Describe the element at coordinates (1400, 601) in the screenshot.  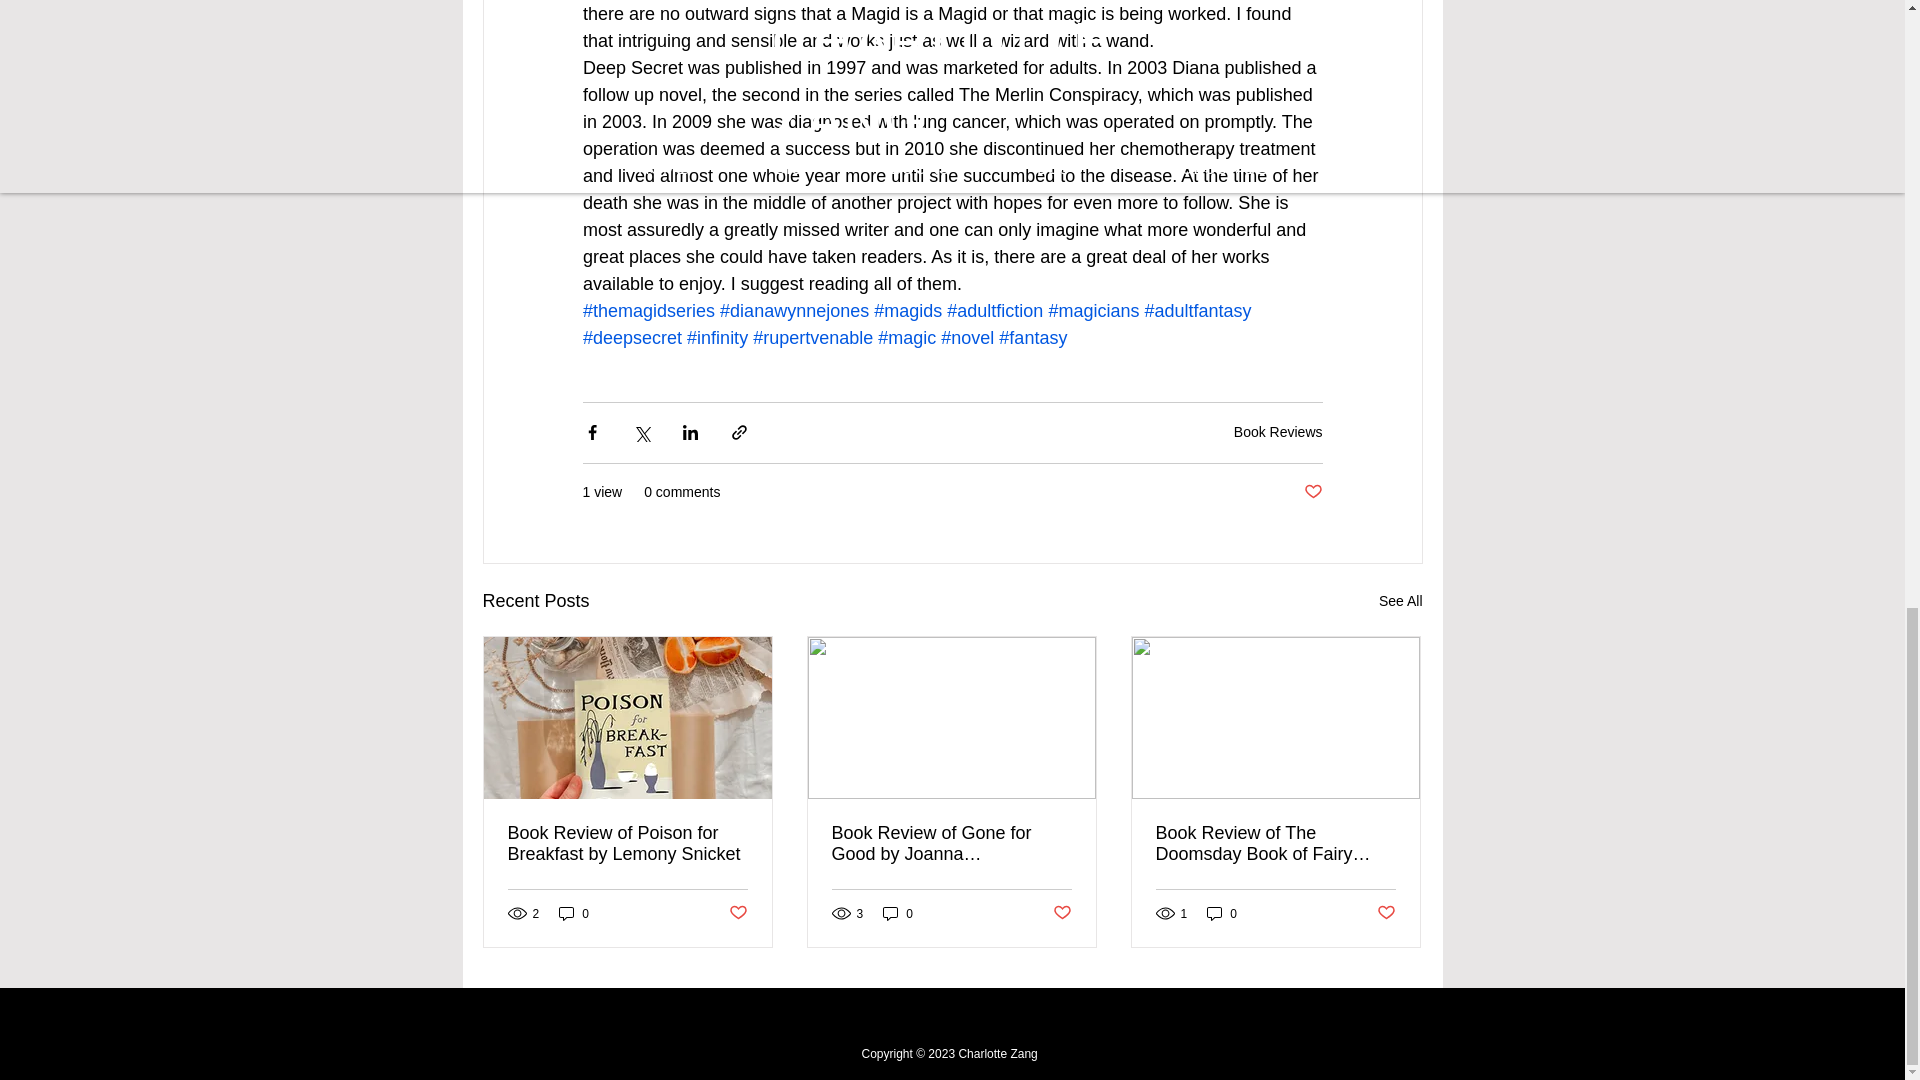
I see `See All` at that location.